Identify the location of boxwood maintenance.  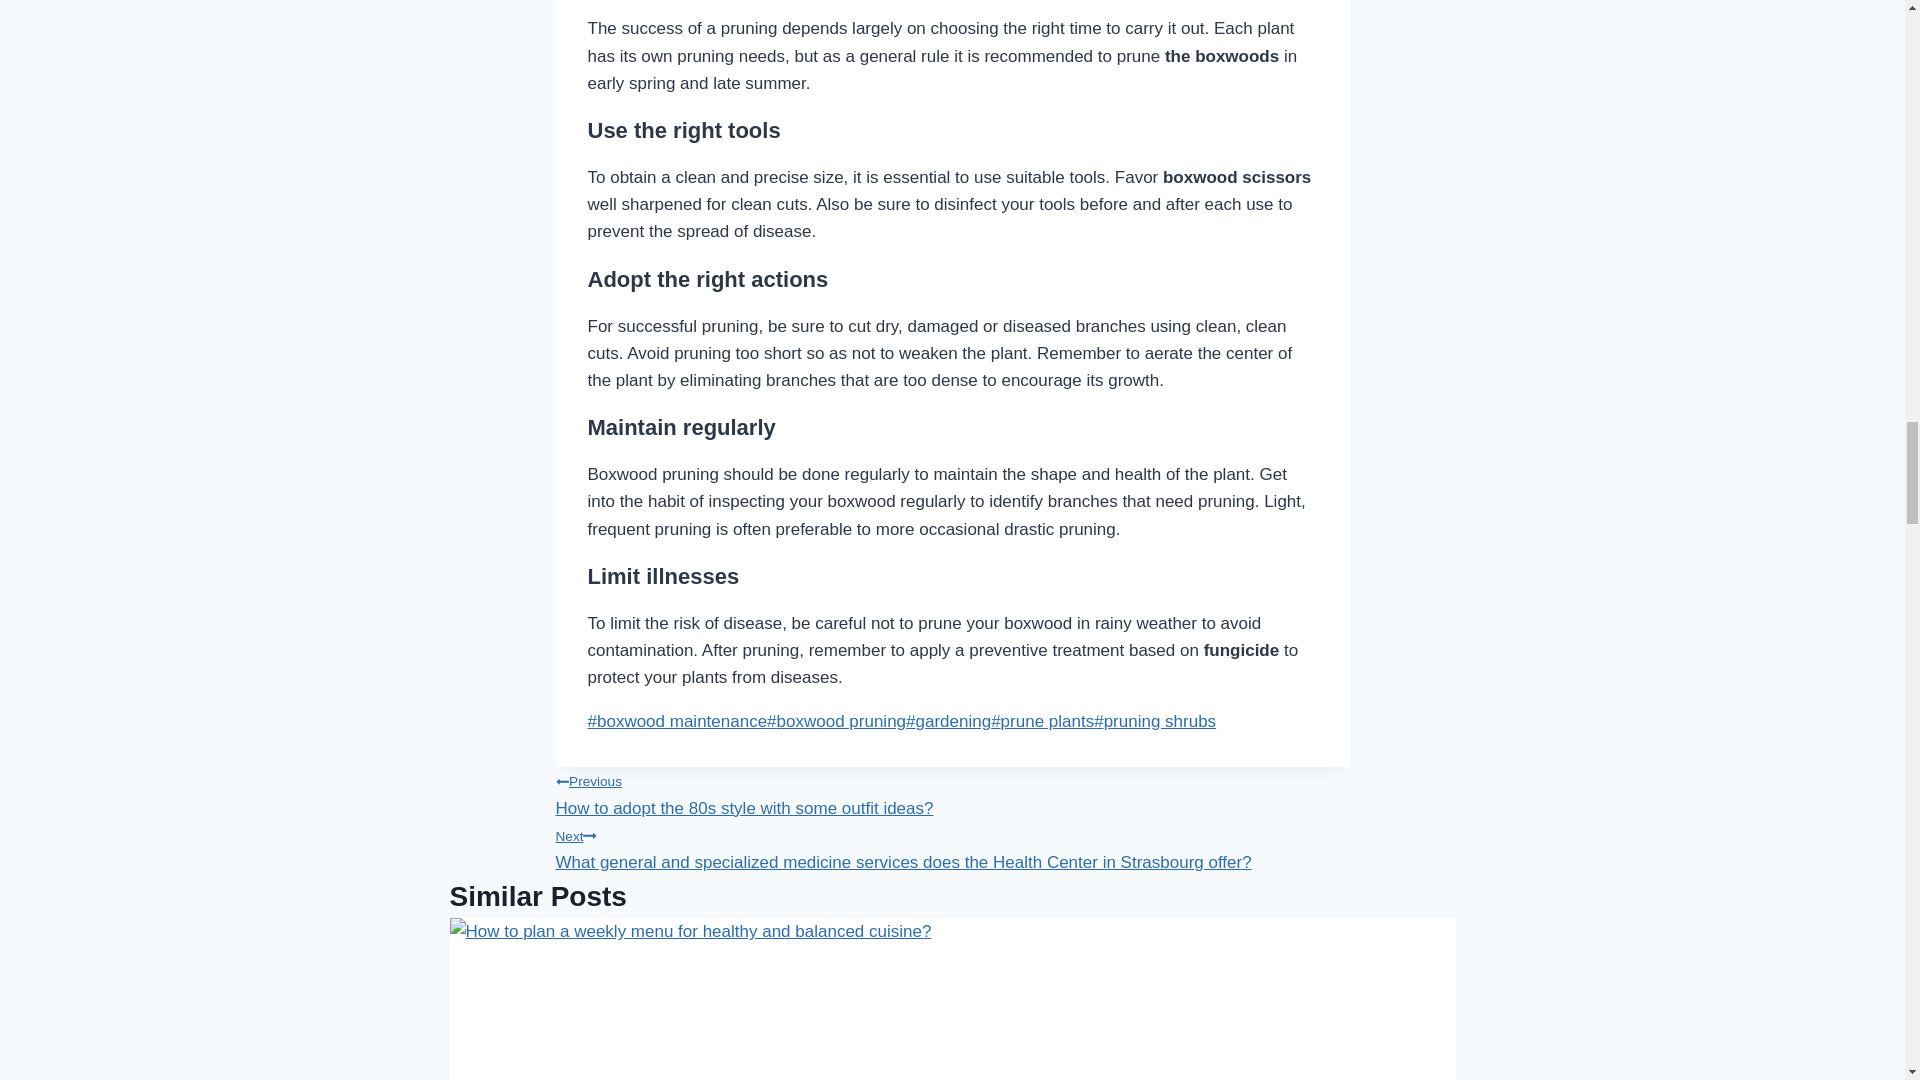
(836, 721).